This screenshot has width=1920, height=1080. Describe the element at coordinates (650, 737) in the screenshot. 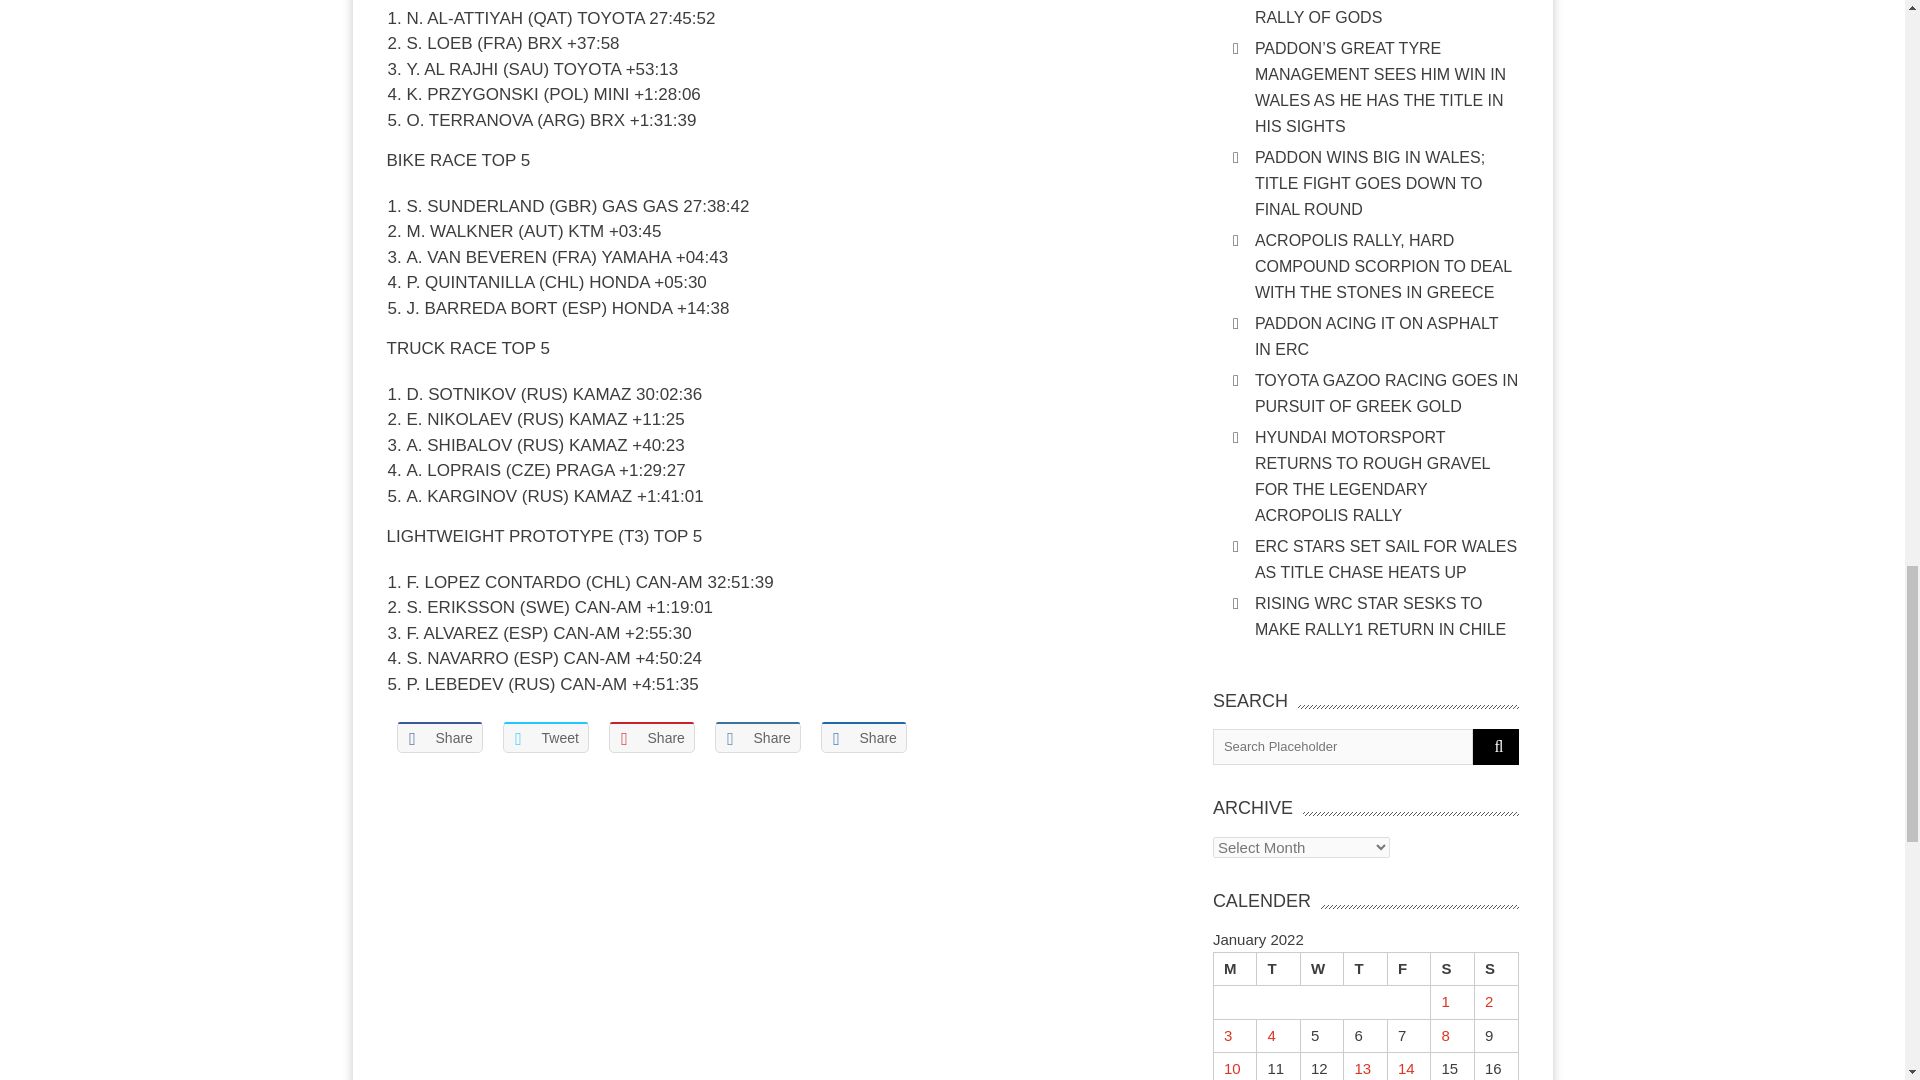

I see `Share` at that location.